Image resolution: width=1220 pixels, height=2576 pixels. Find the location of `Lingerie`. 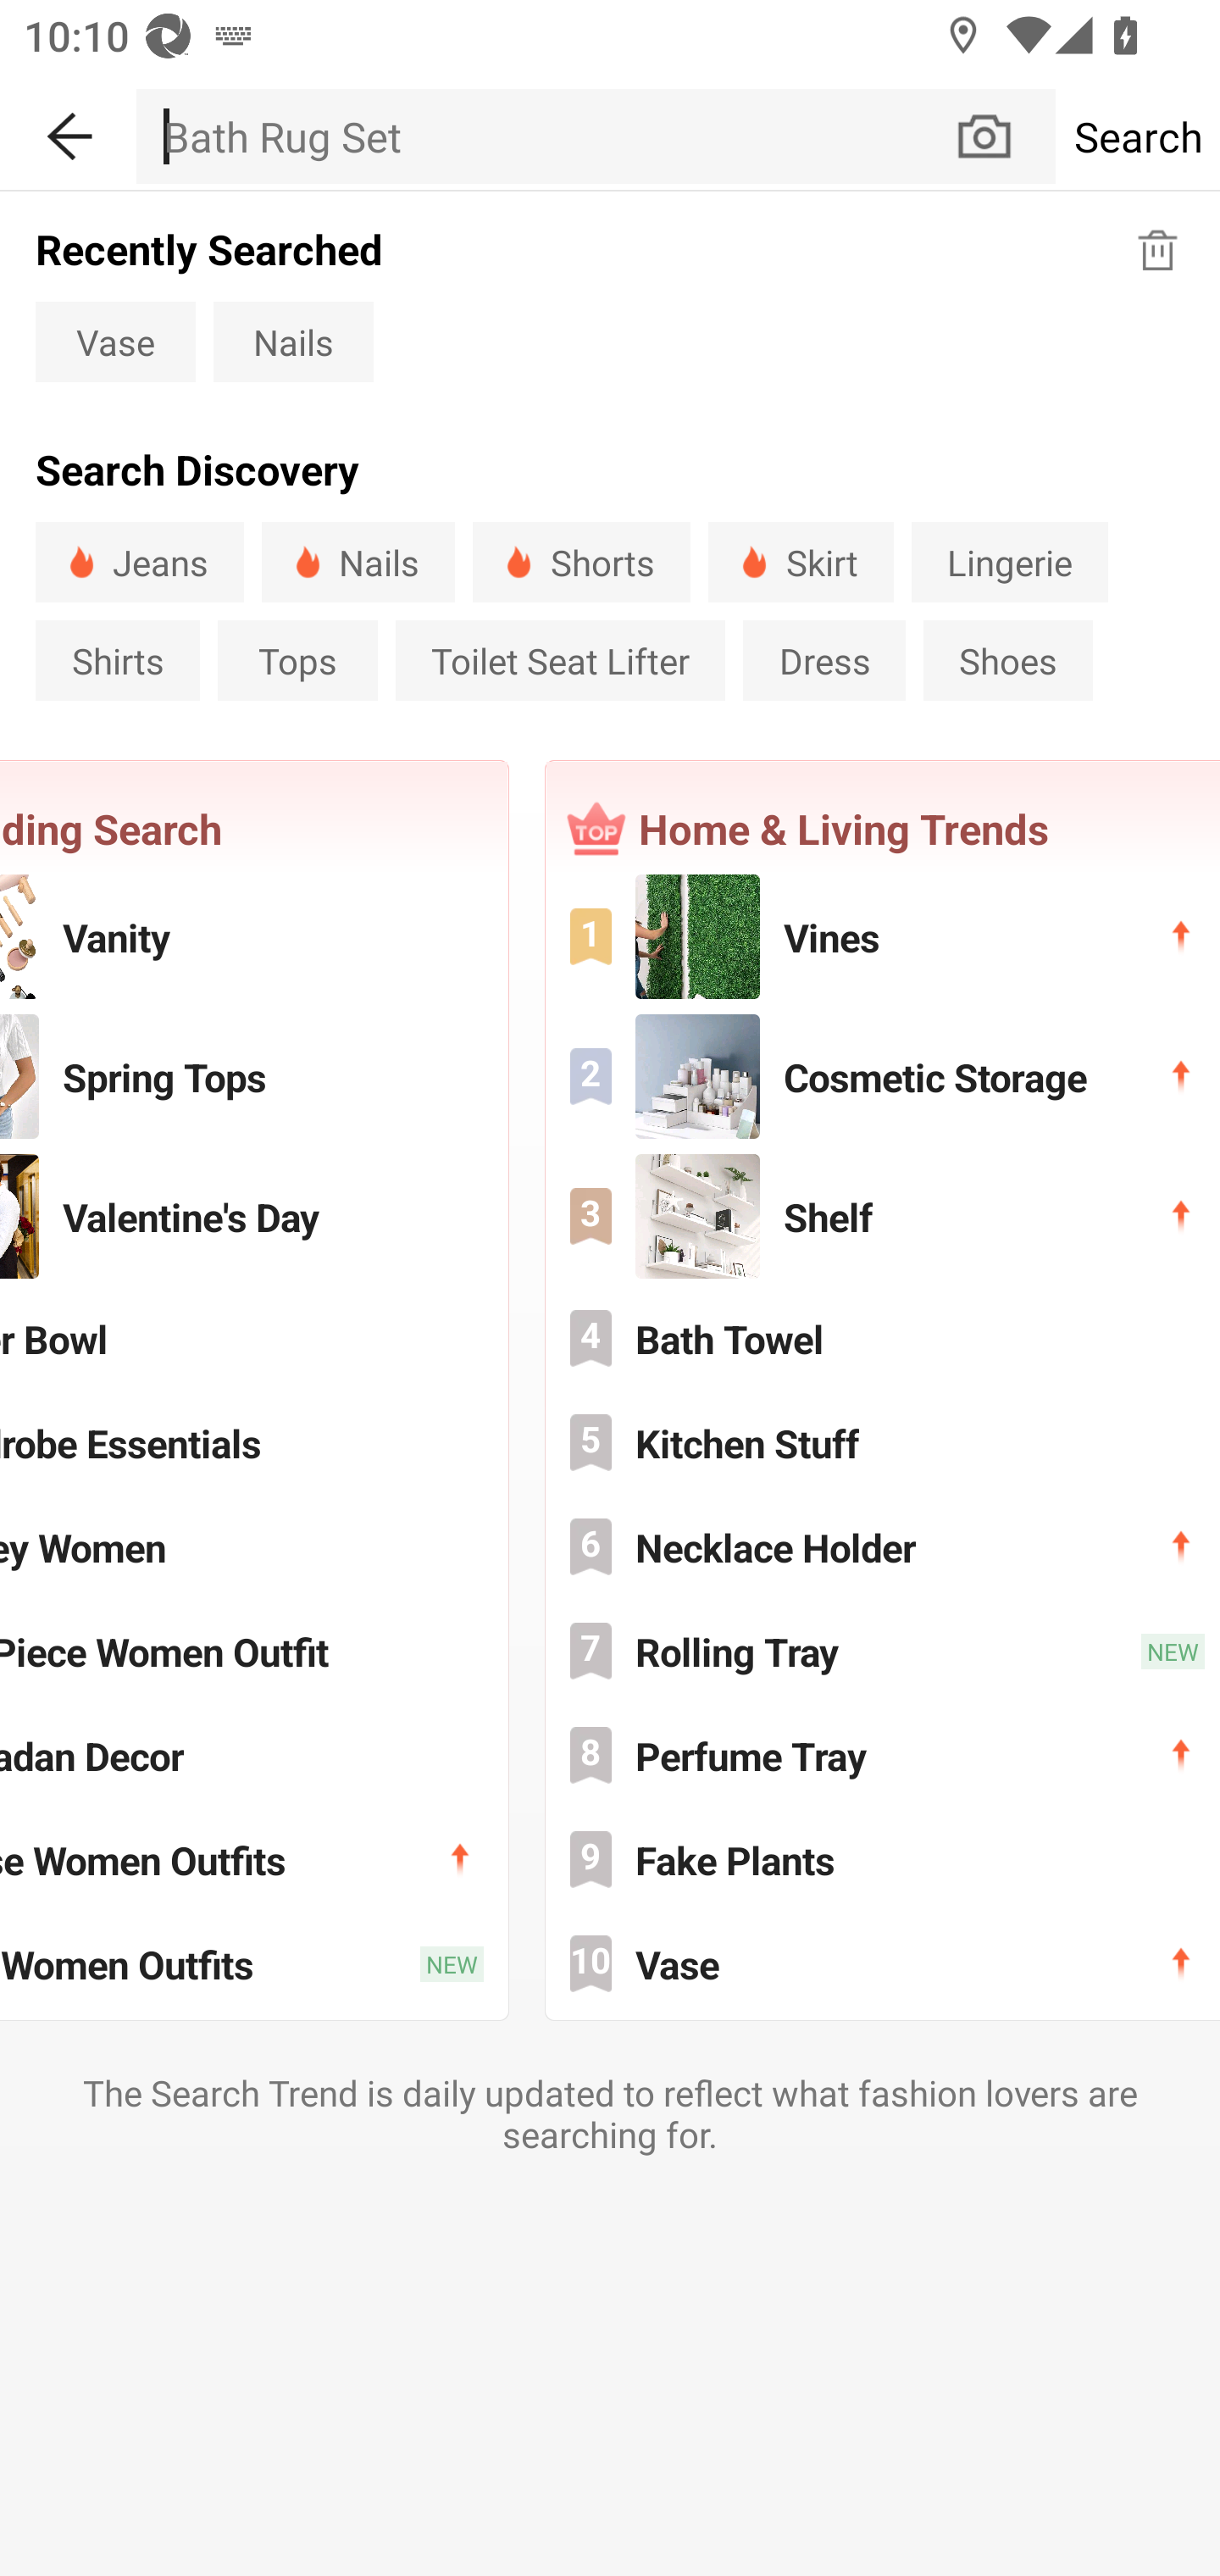

Lingerie is located at coordinates (1009, 563).